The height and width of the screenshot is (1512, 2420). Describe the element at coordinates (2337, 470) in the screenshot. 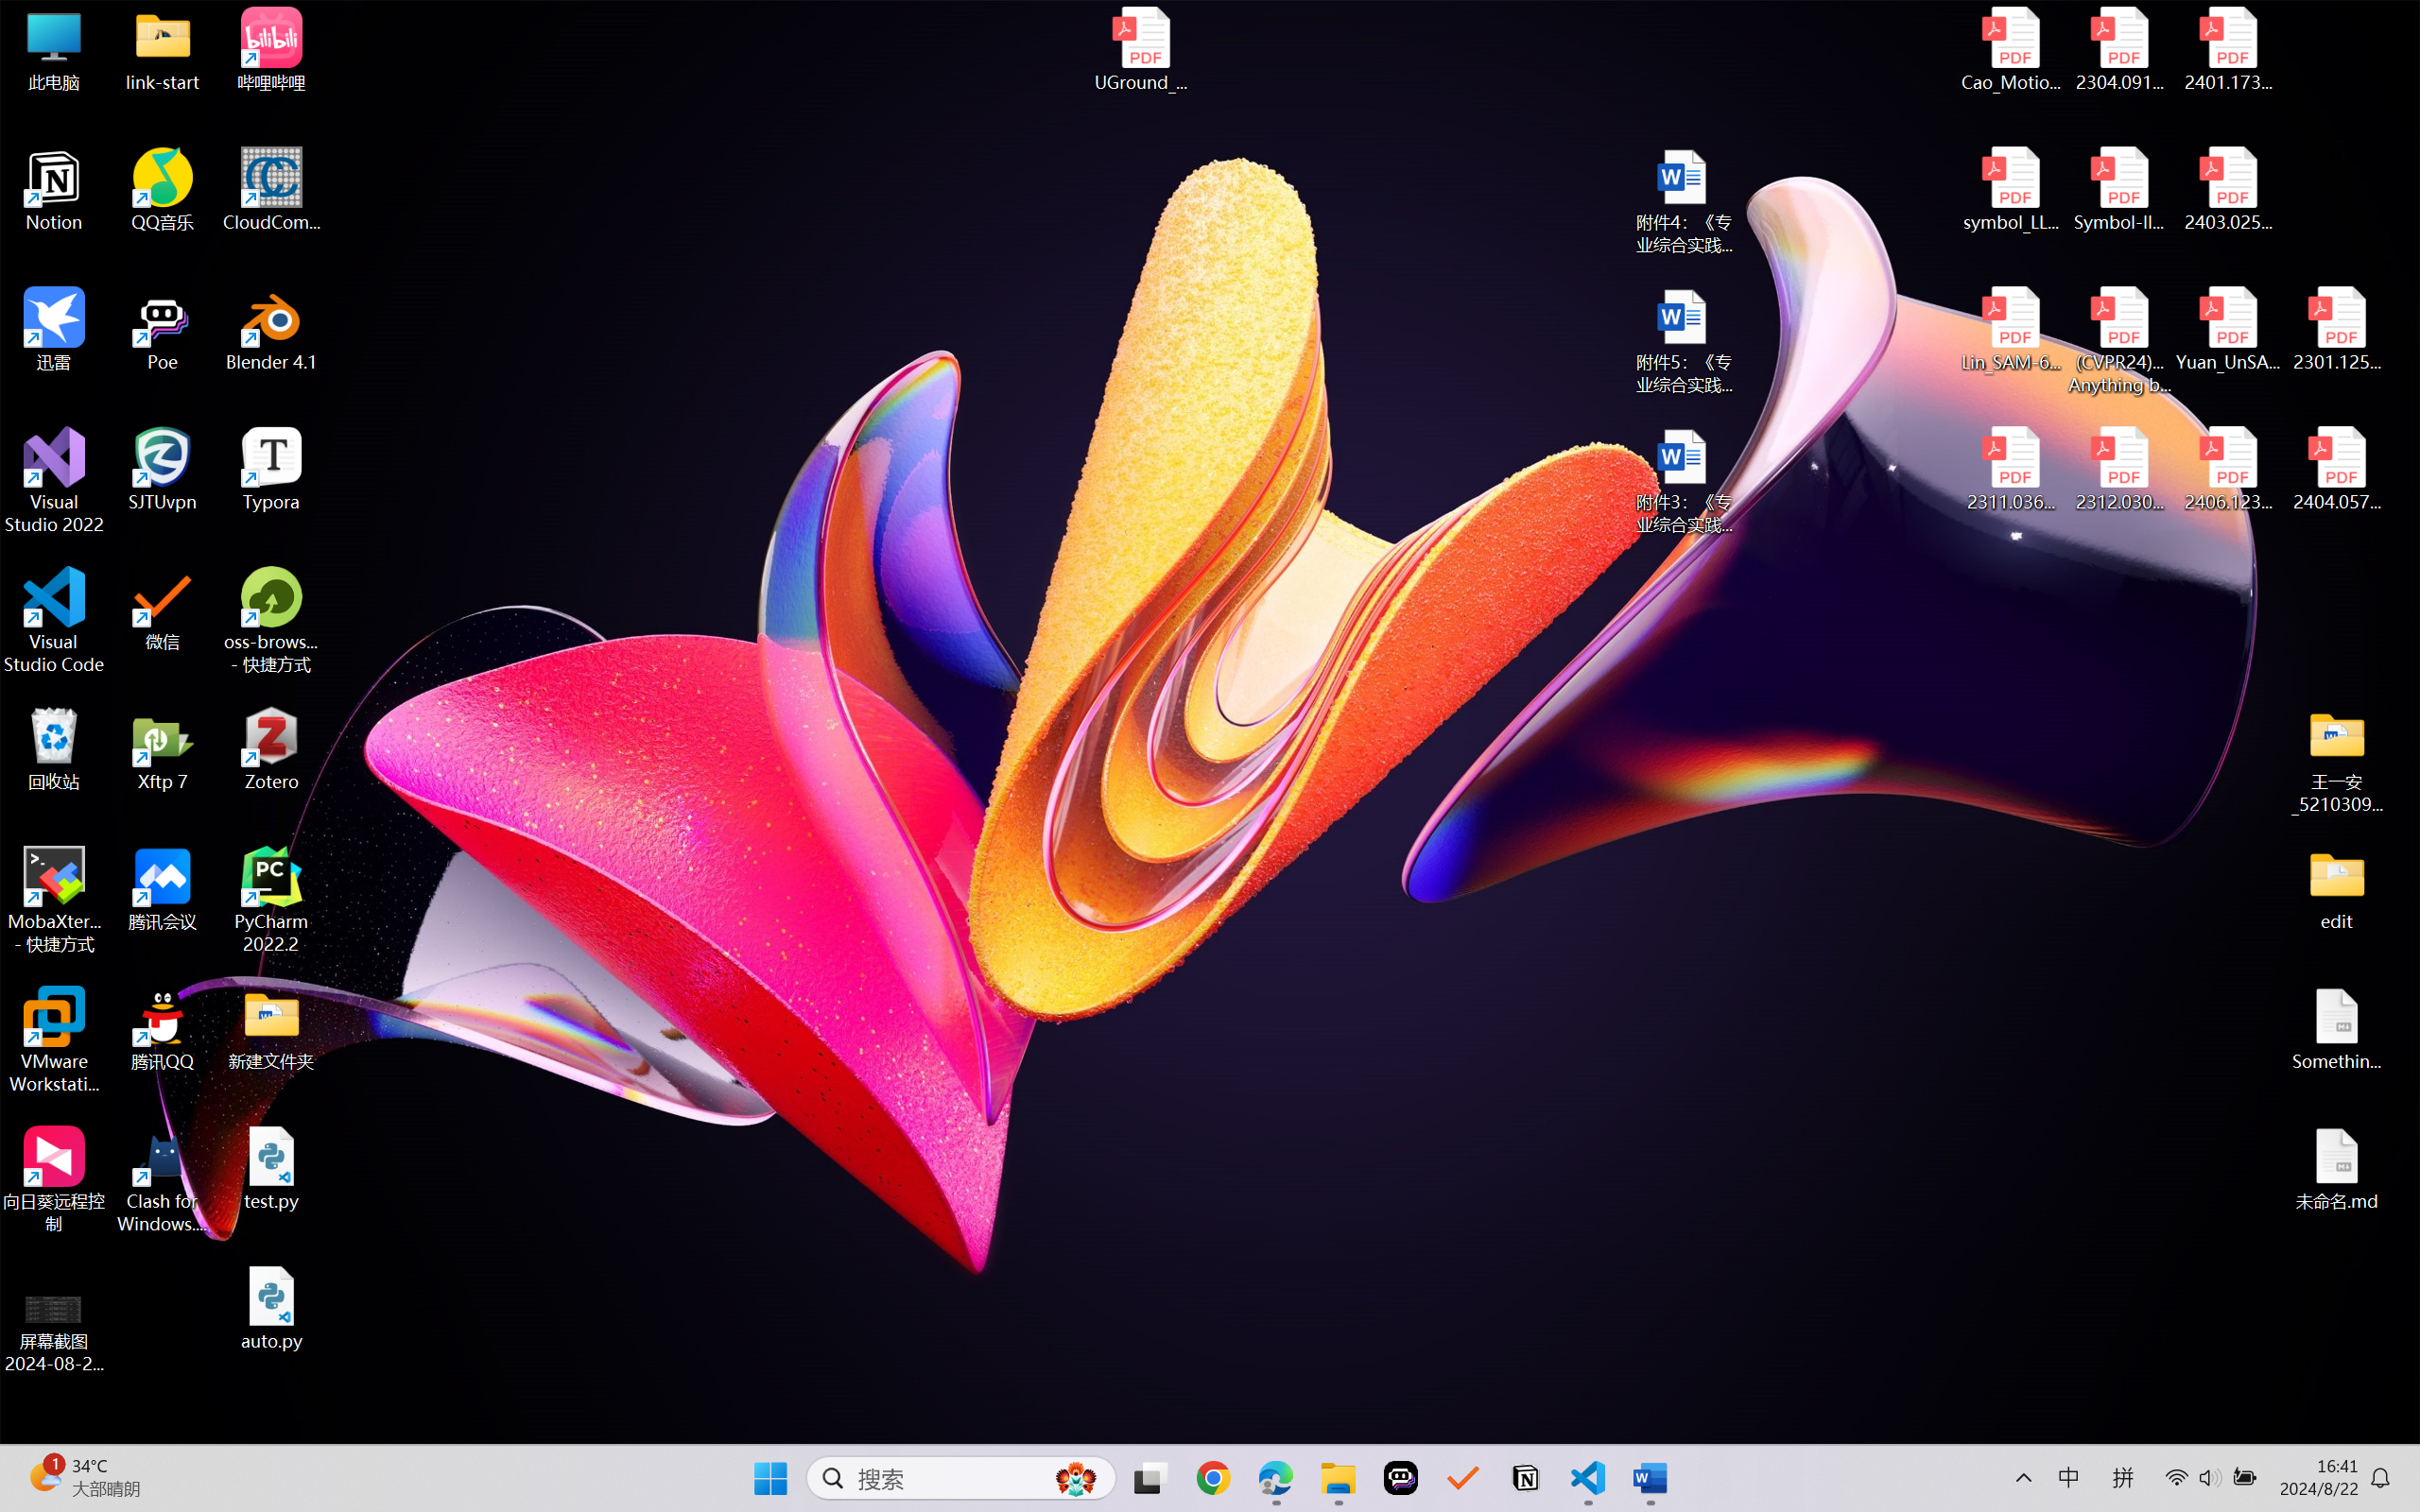

I see `2404.05719v1.pdf` at that location.